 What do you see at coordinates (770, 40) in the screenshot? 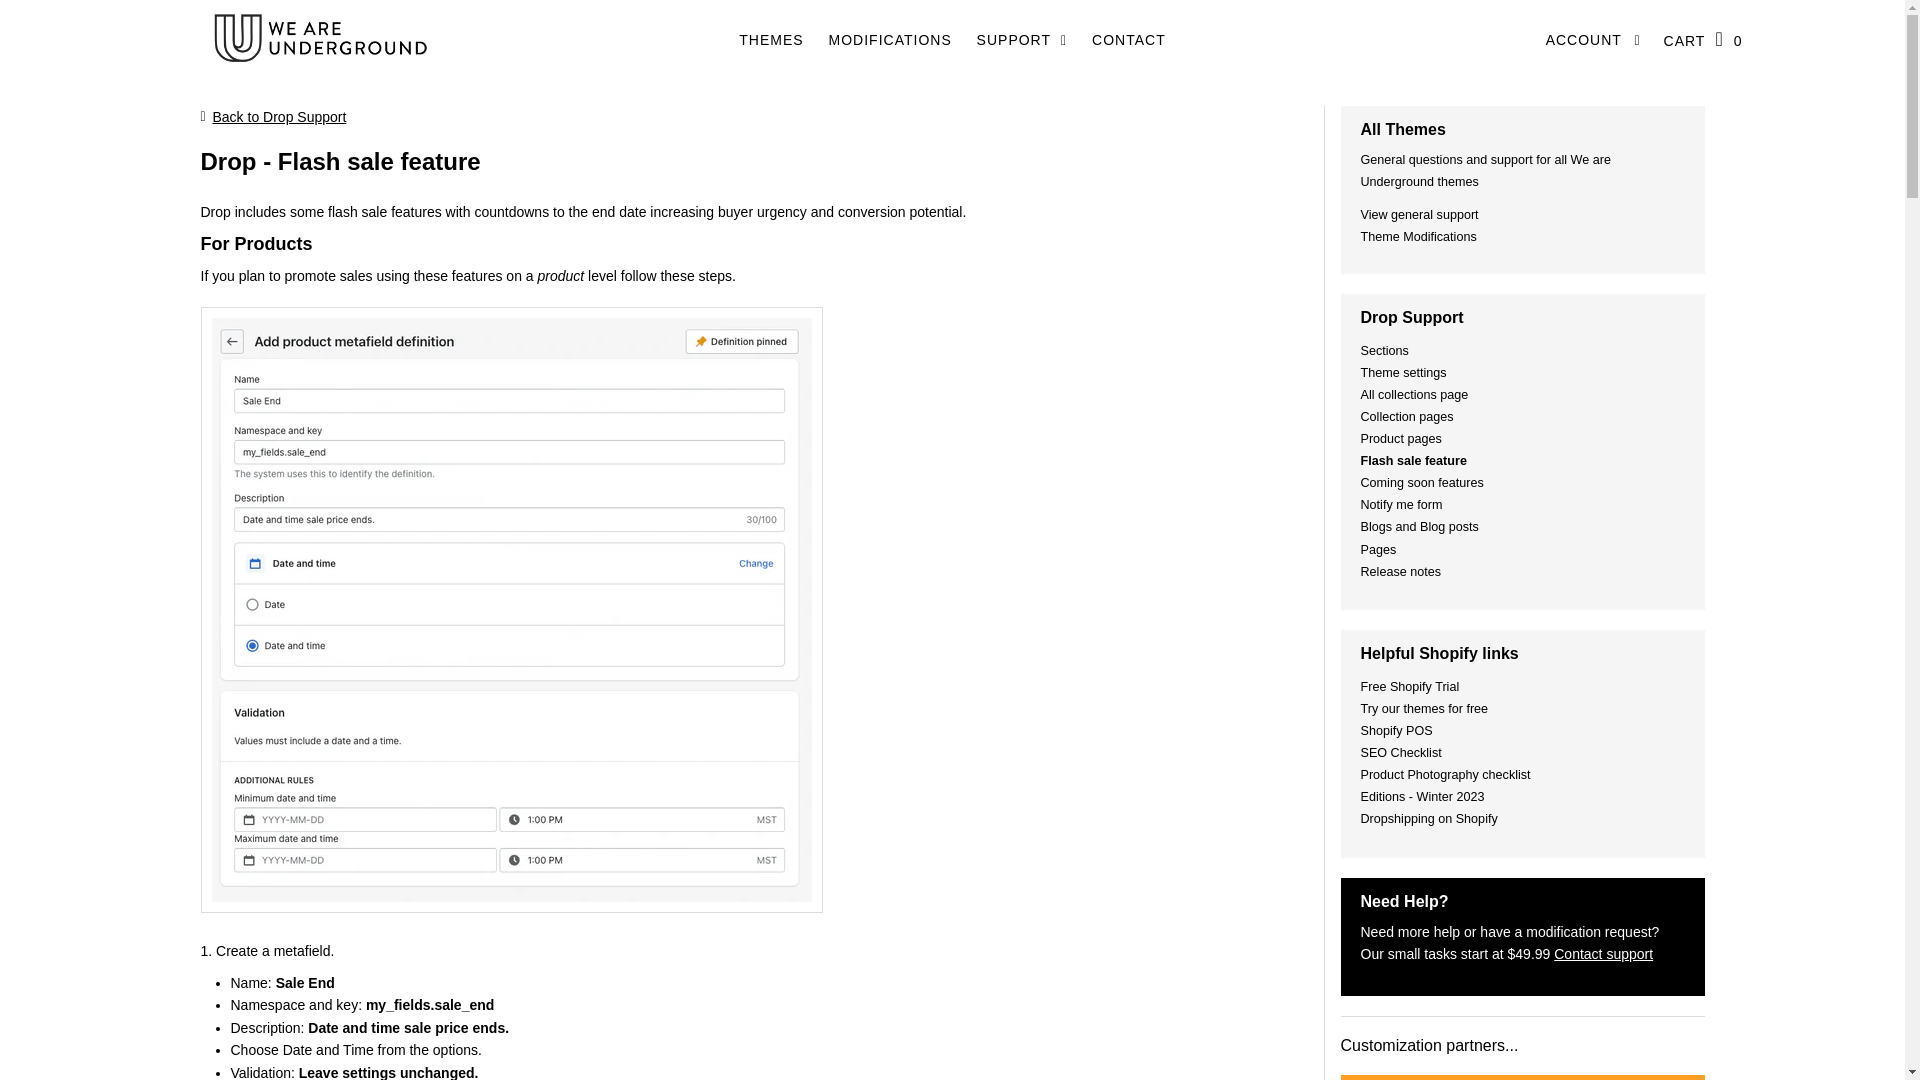
I see `THEMES` at bounding box center [770, 40].